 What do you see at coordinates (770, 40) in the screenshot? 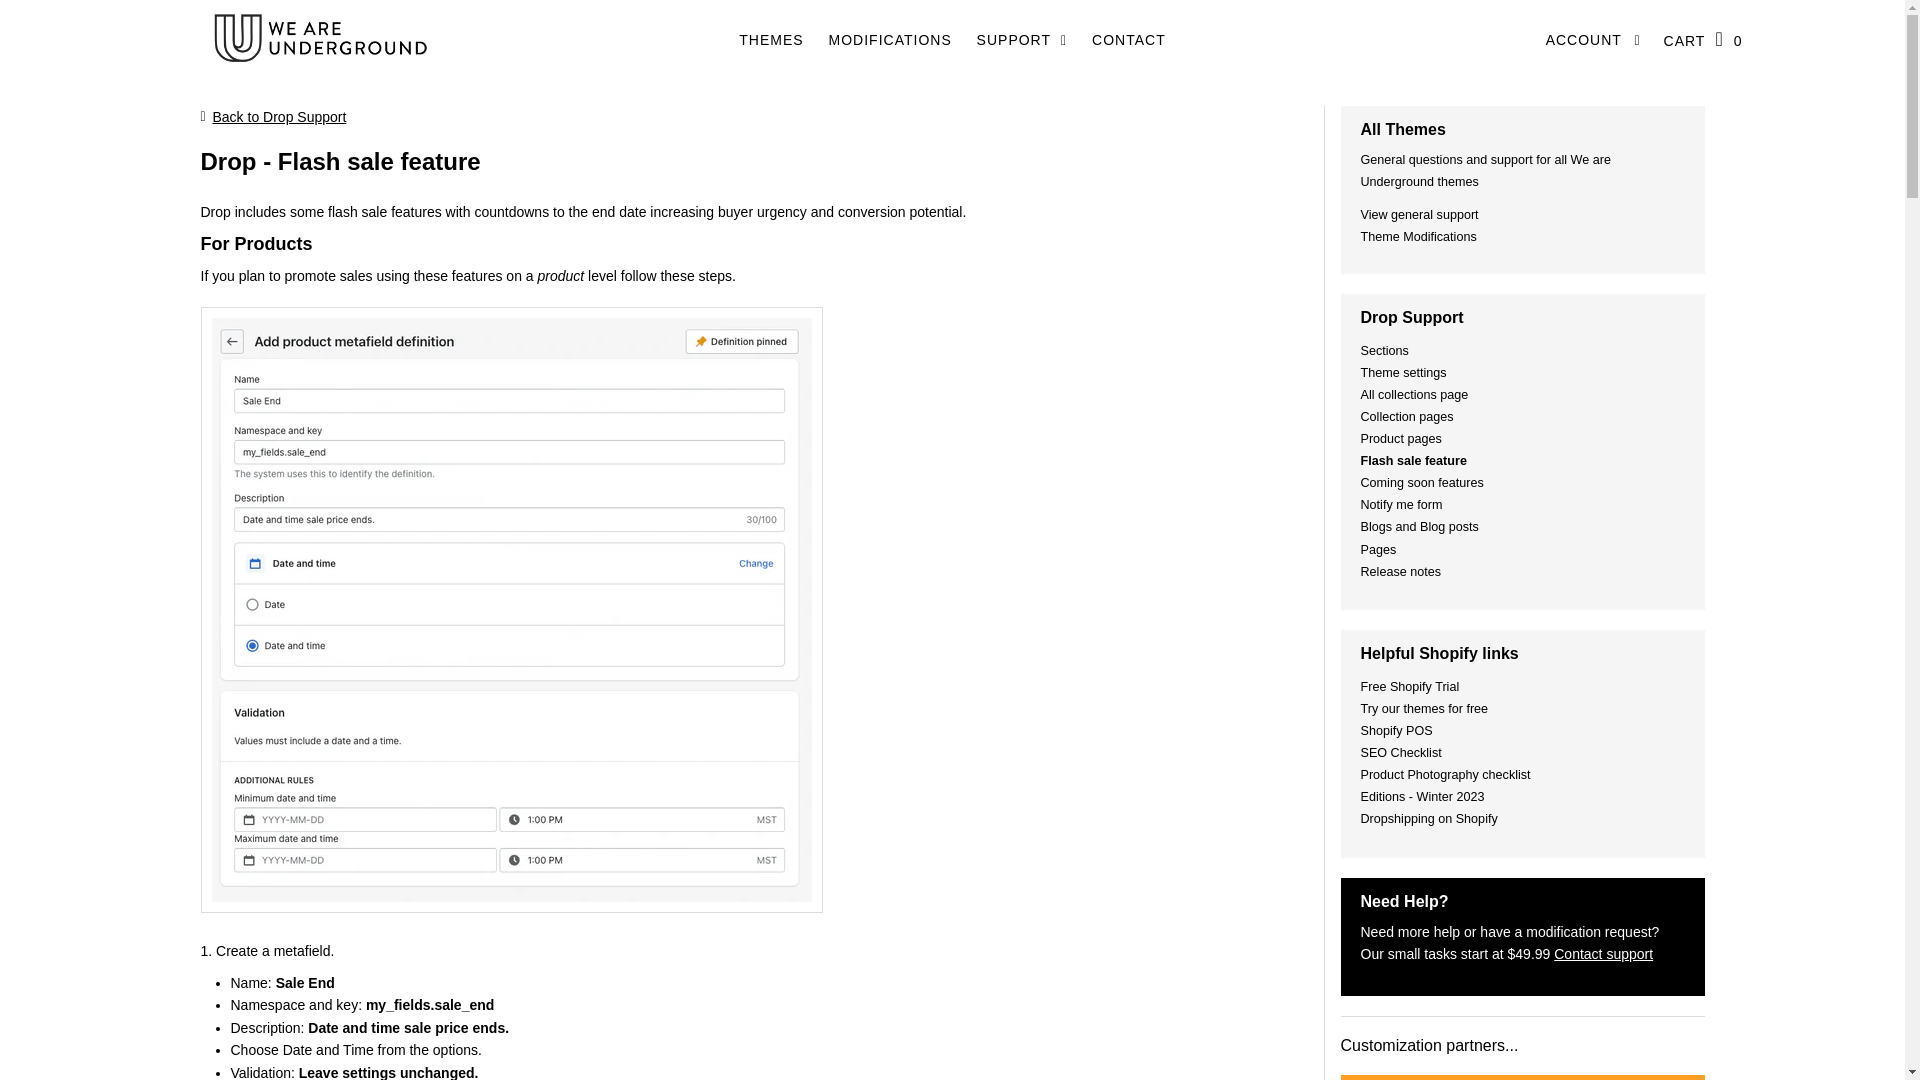
I see `THEMES` at bounding box center [770, 40].